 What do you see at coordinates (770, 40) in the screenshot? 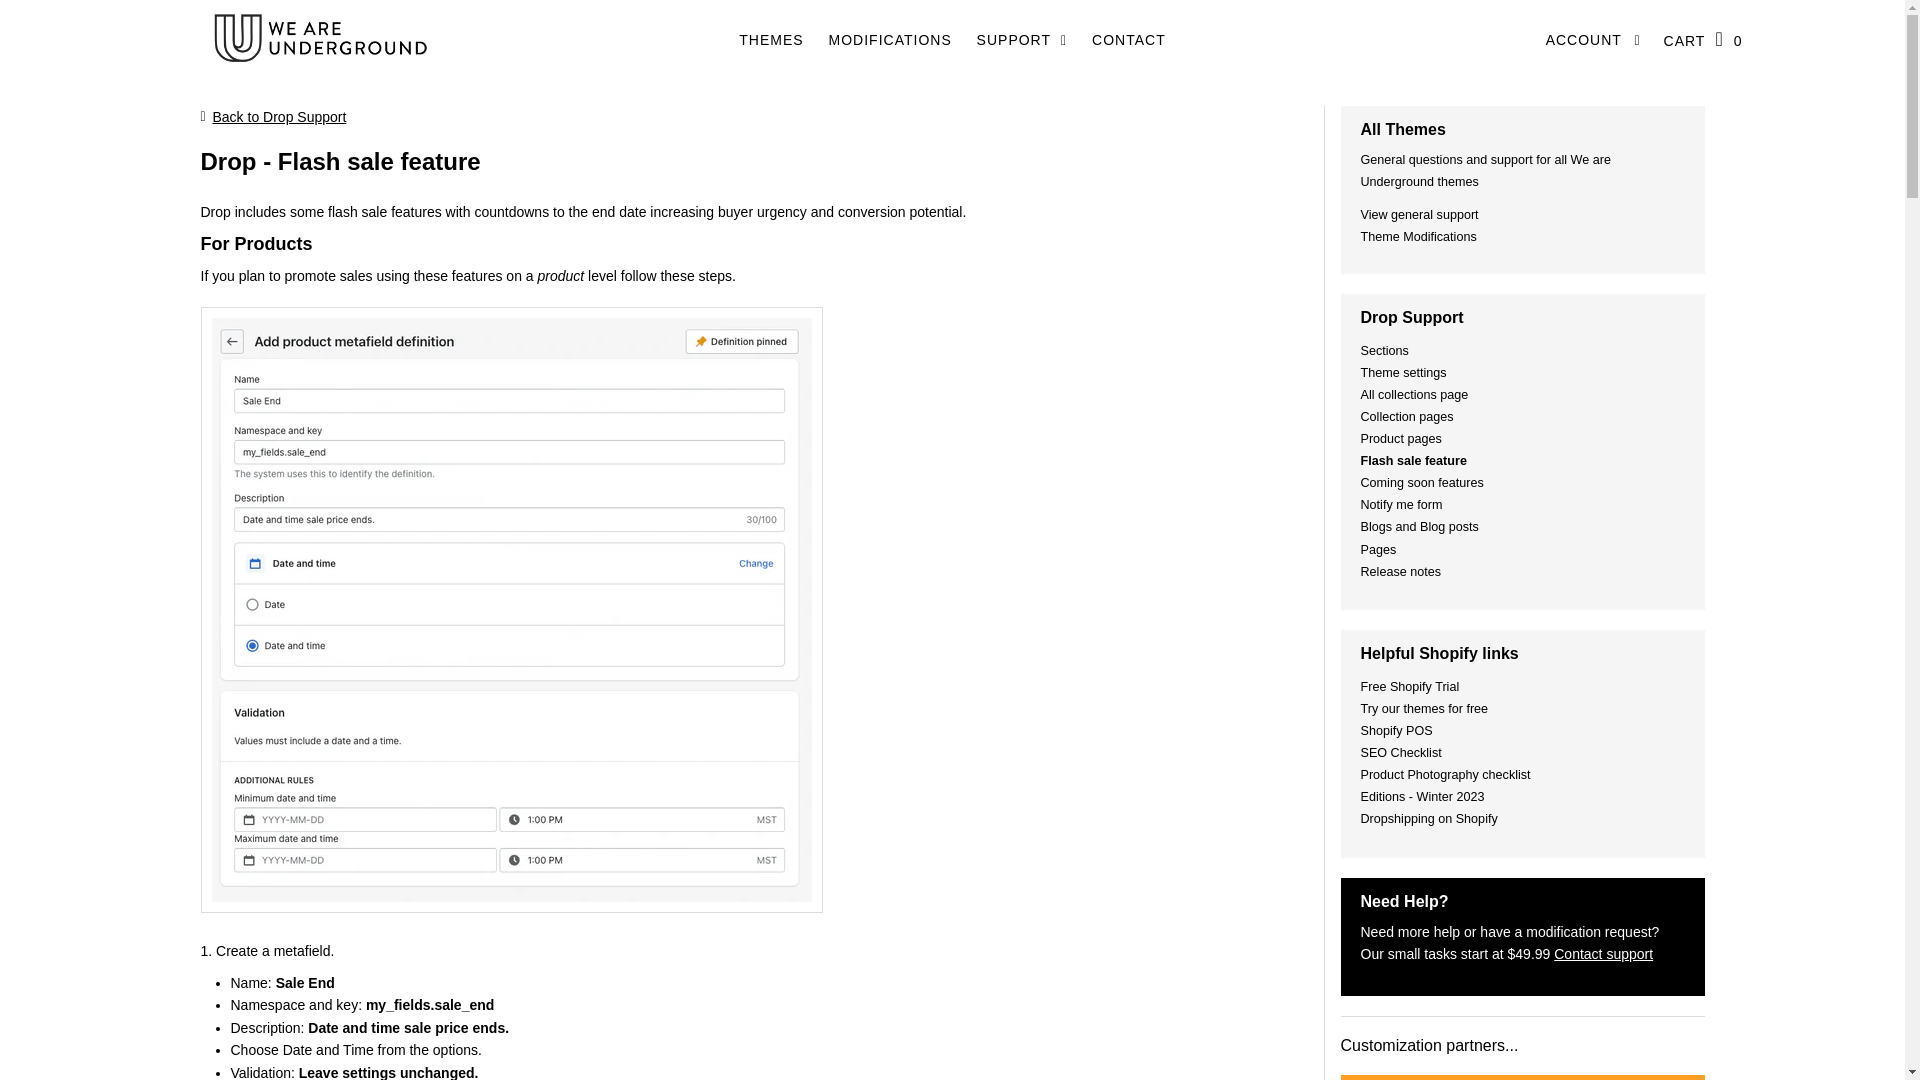
I see `THEMES` at bounding box center [770, 40].